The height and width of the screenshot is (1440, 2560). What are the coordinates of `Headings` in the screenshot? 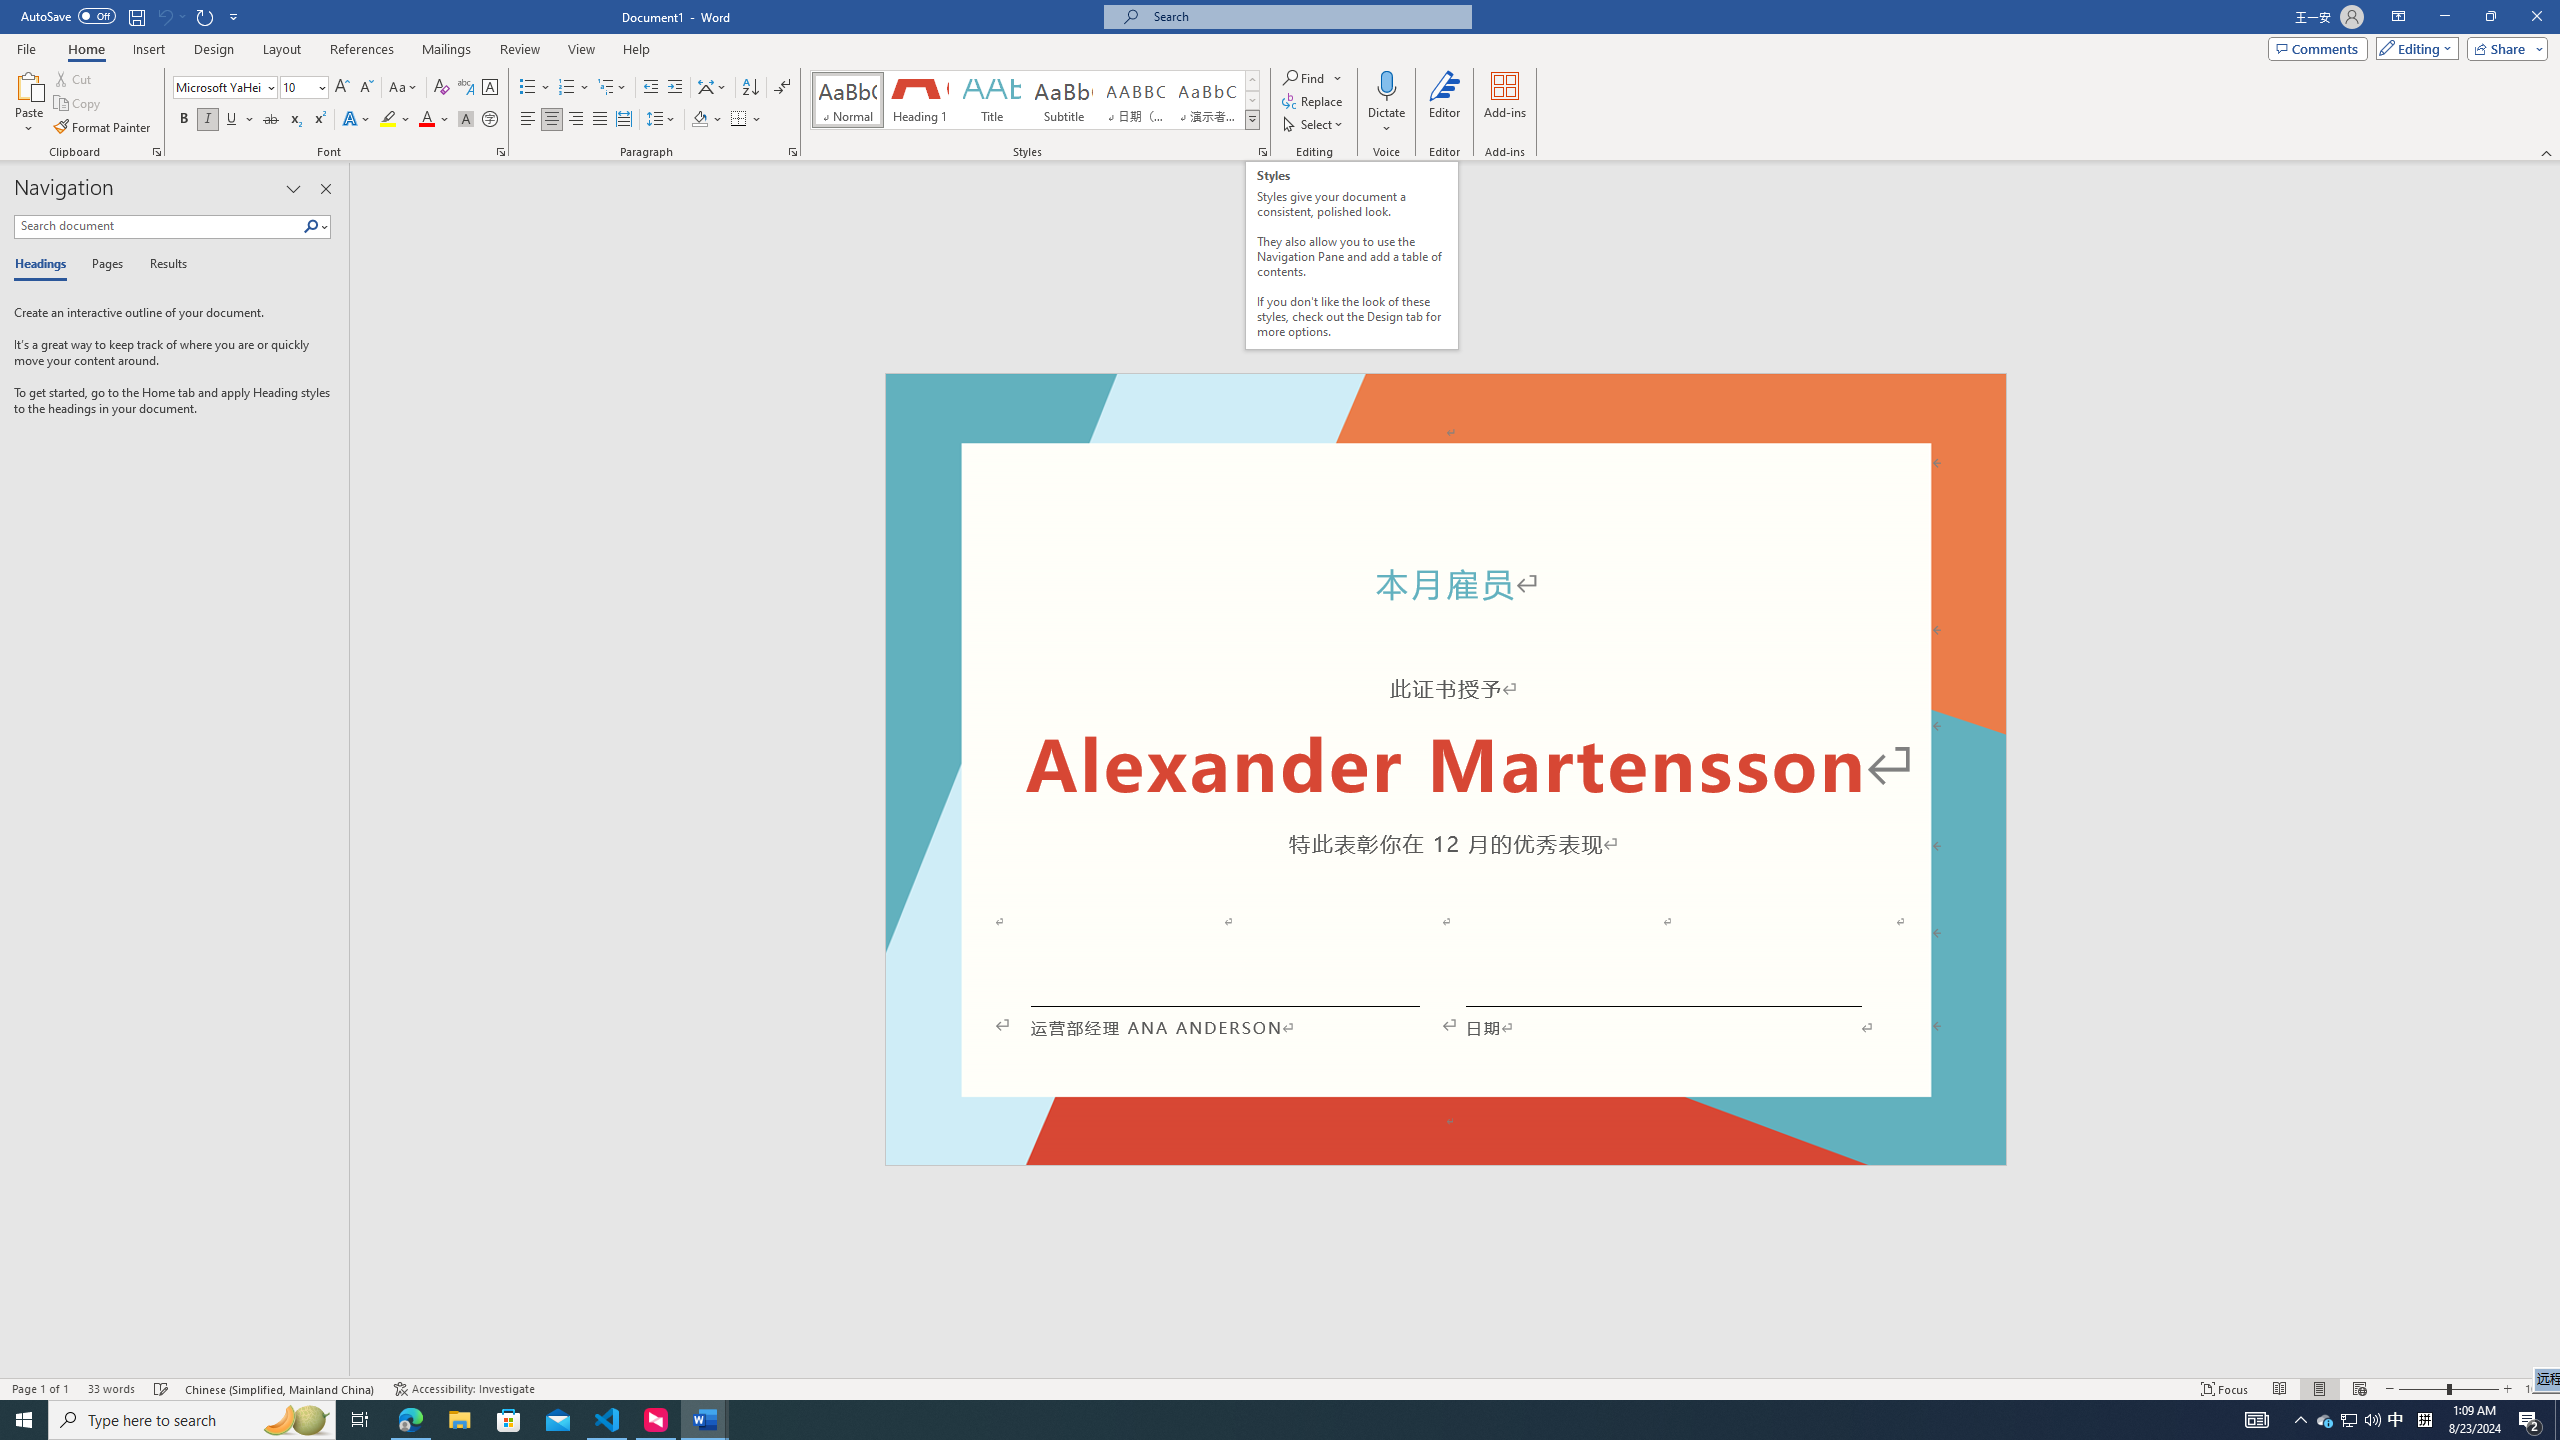 It's located at (44, 265).